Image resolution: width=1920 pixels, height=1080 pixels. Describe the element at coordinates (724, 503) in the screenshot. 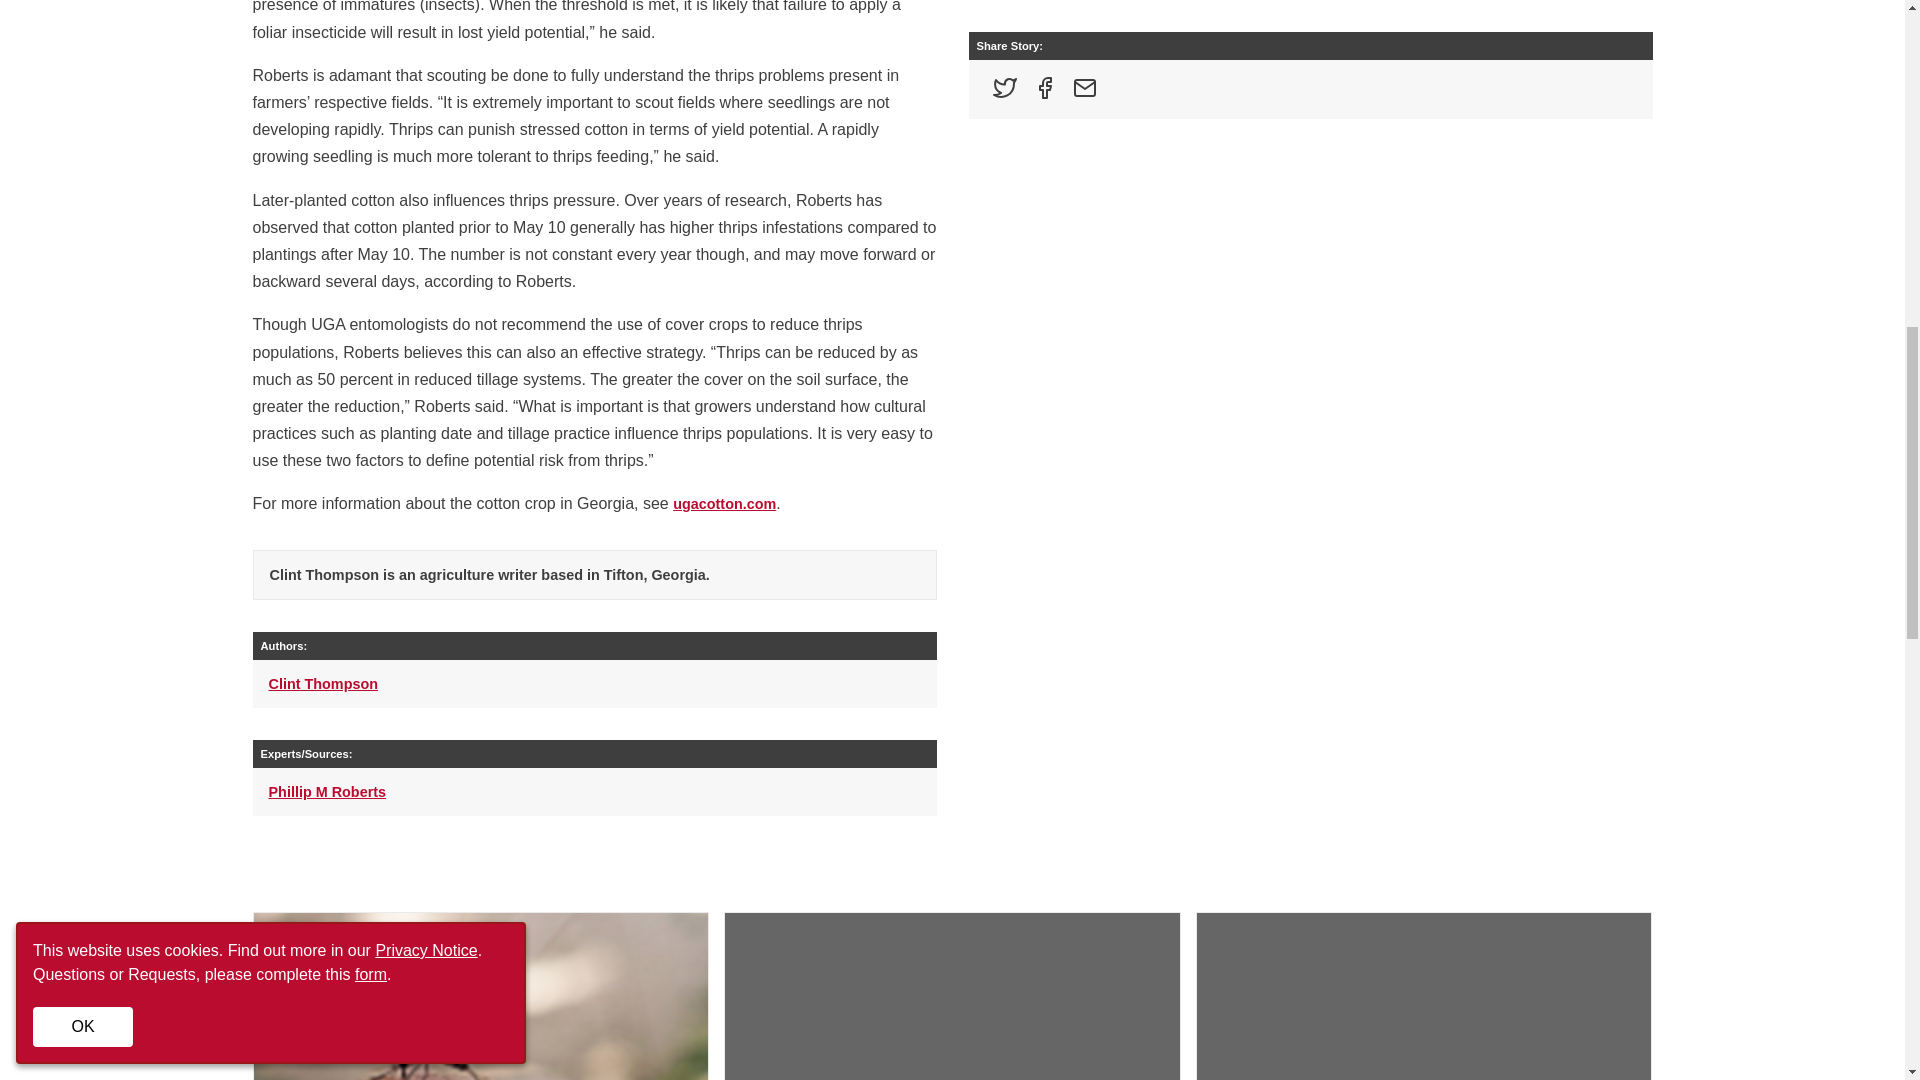

I see `ugacotton.com` at that location.